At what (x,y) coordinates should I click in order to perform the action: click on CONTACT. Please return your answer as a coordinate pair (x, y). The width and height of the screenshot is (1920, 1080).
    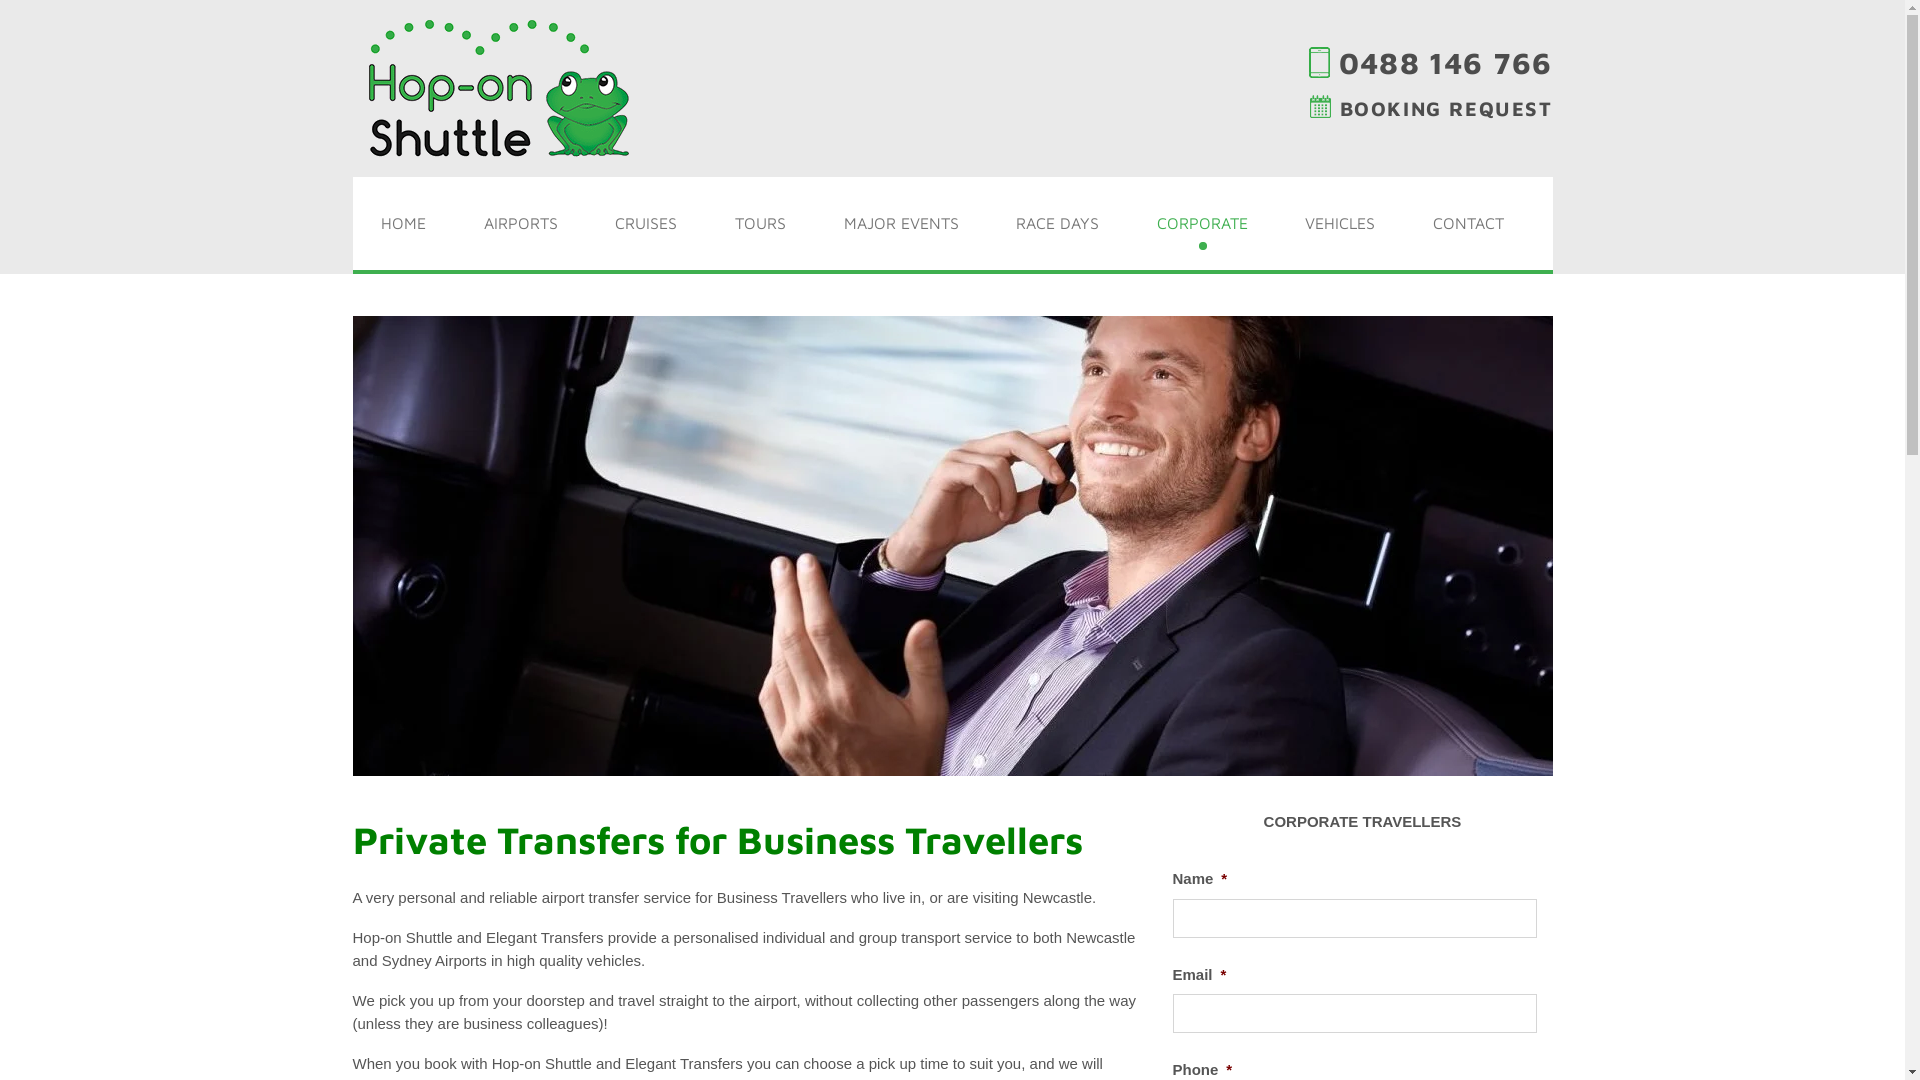
    Looking at the image, I should click on (1468, 224).